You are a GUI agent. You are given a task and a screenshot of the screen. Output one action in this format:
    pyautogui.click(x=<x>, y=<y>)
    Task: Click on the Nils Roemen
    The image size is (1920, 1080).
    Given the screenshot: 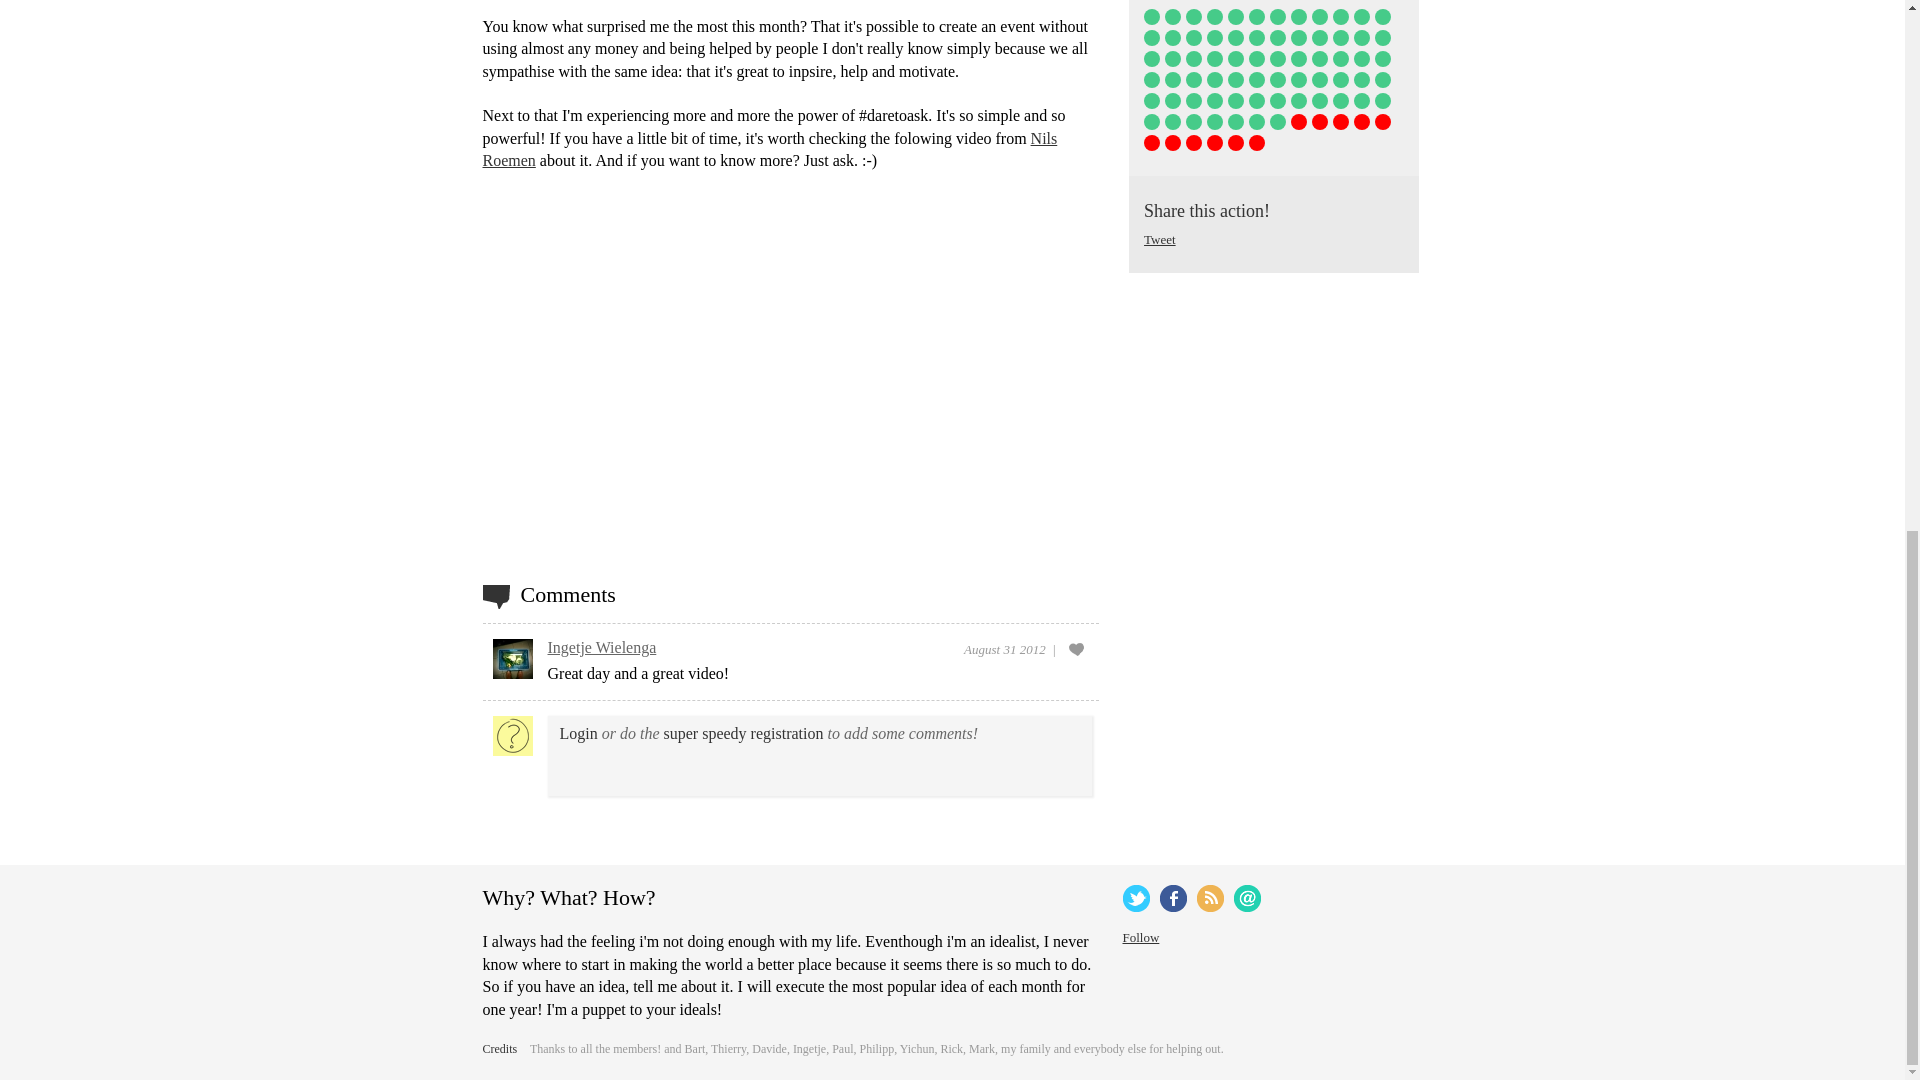 What is the action you would take?
    pyautogui.click(x=769, y=148)
    